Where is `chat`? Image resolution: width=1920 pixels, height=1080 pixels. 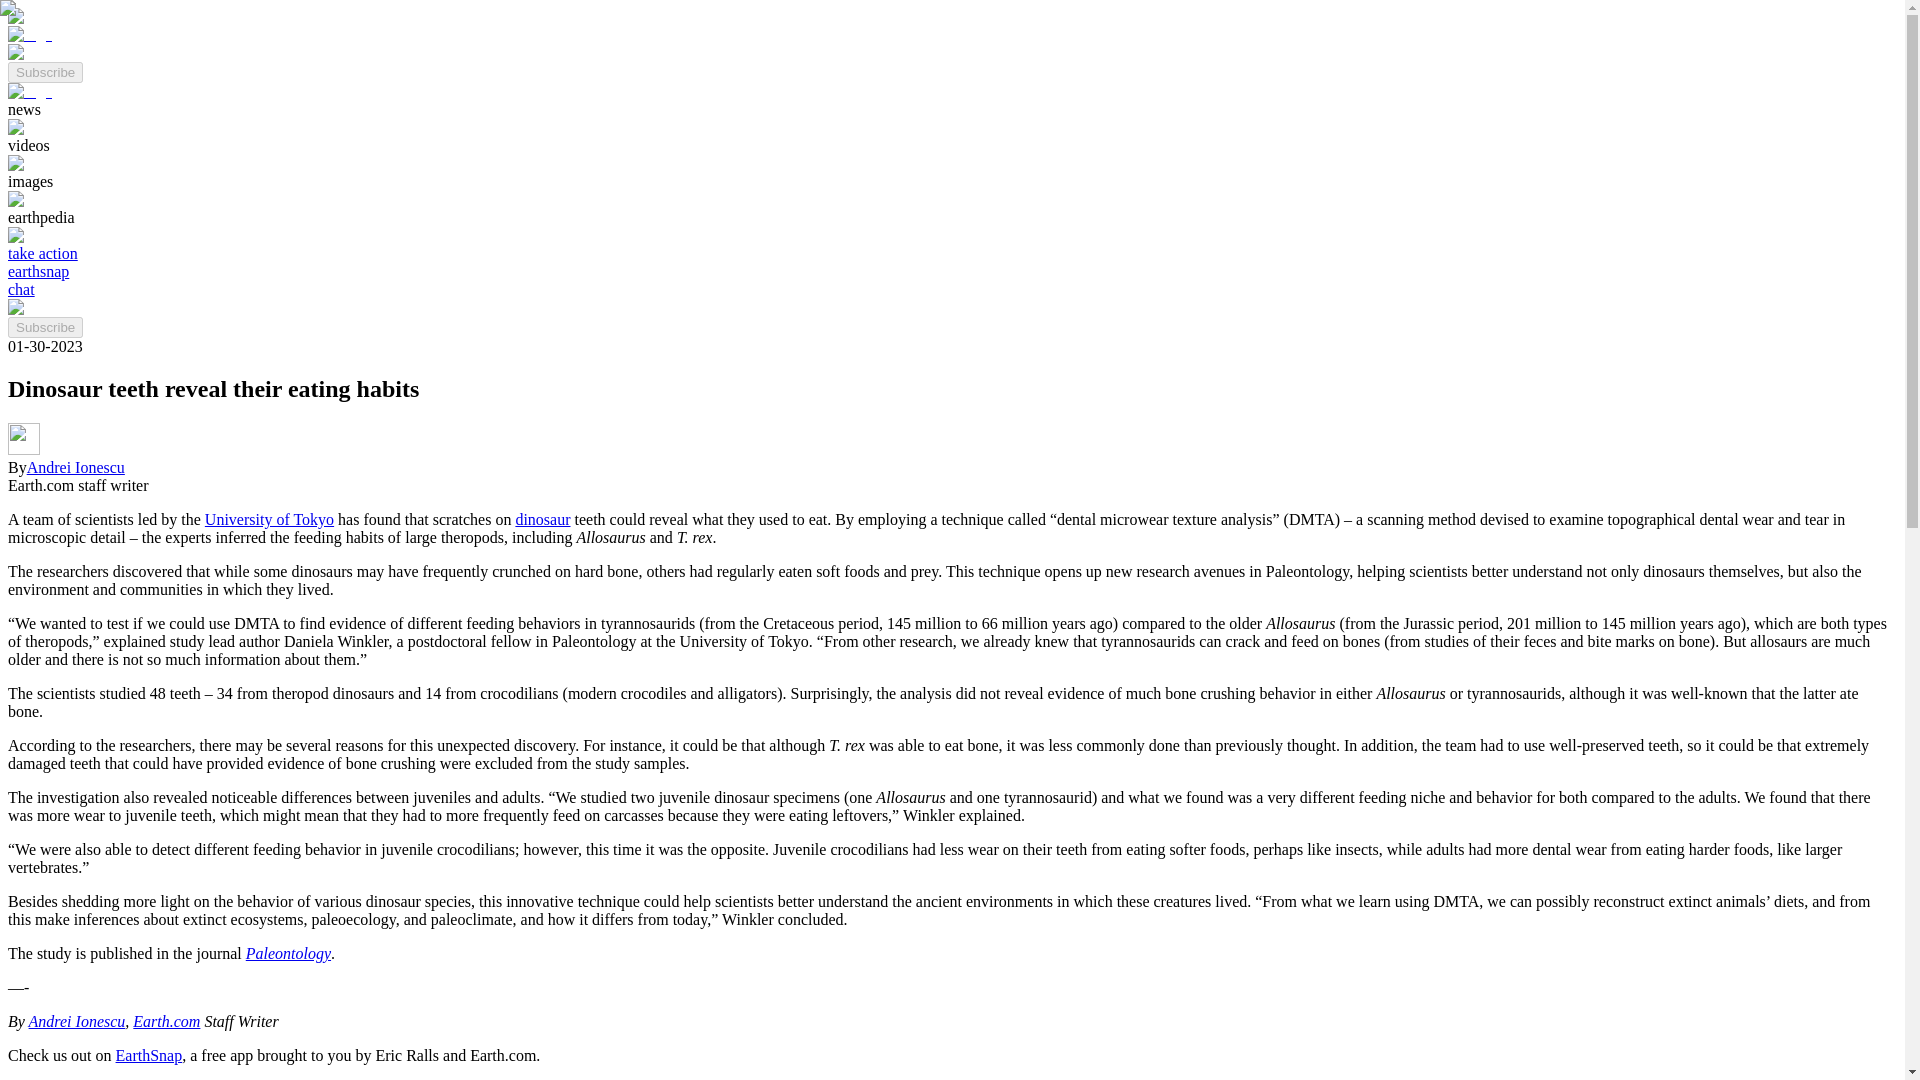
chat is located at coordinates (20, 289).